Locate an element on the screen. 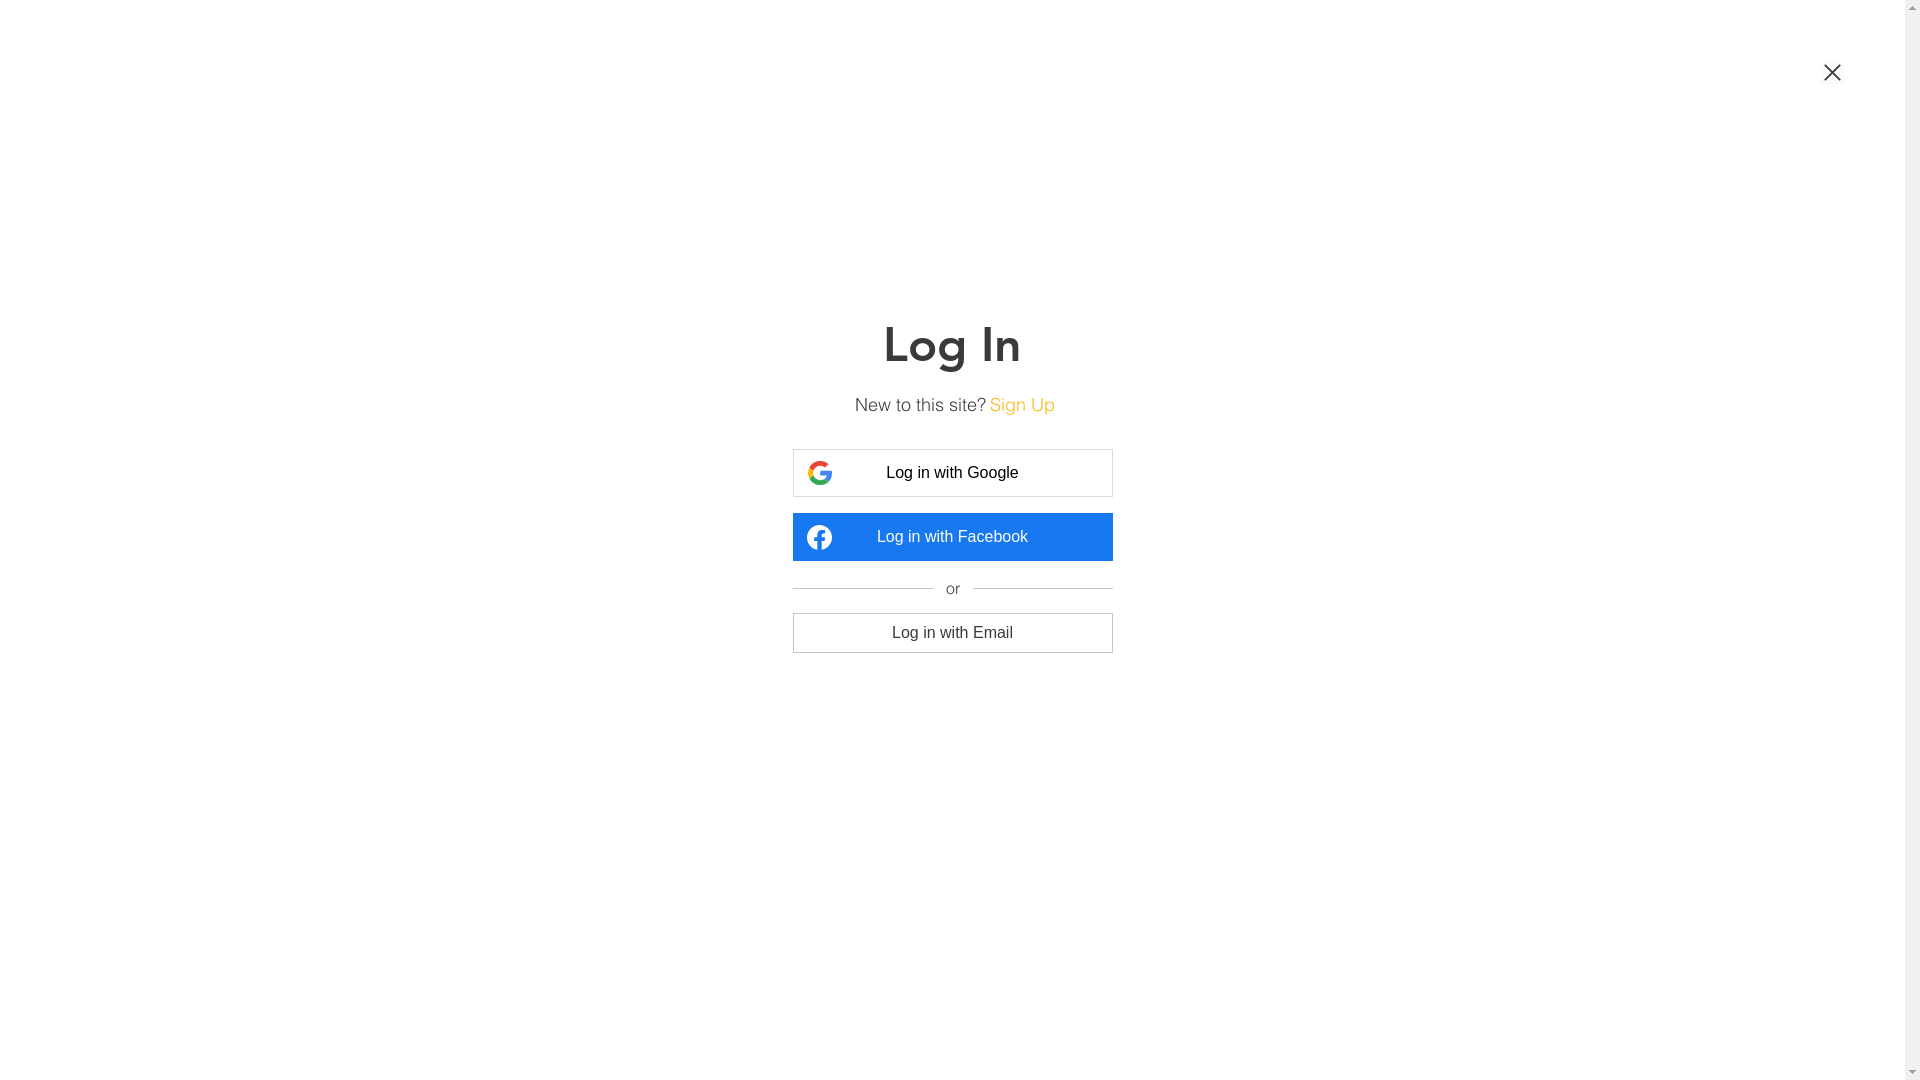  Log in with Google is located at coordinates (952, 473).